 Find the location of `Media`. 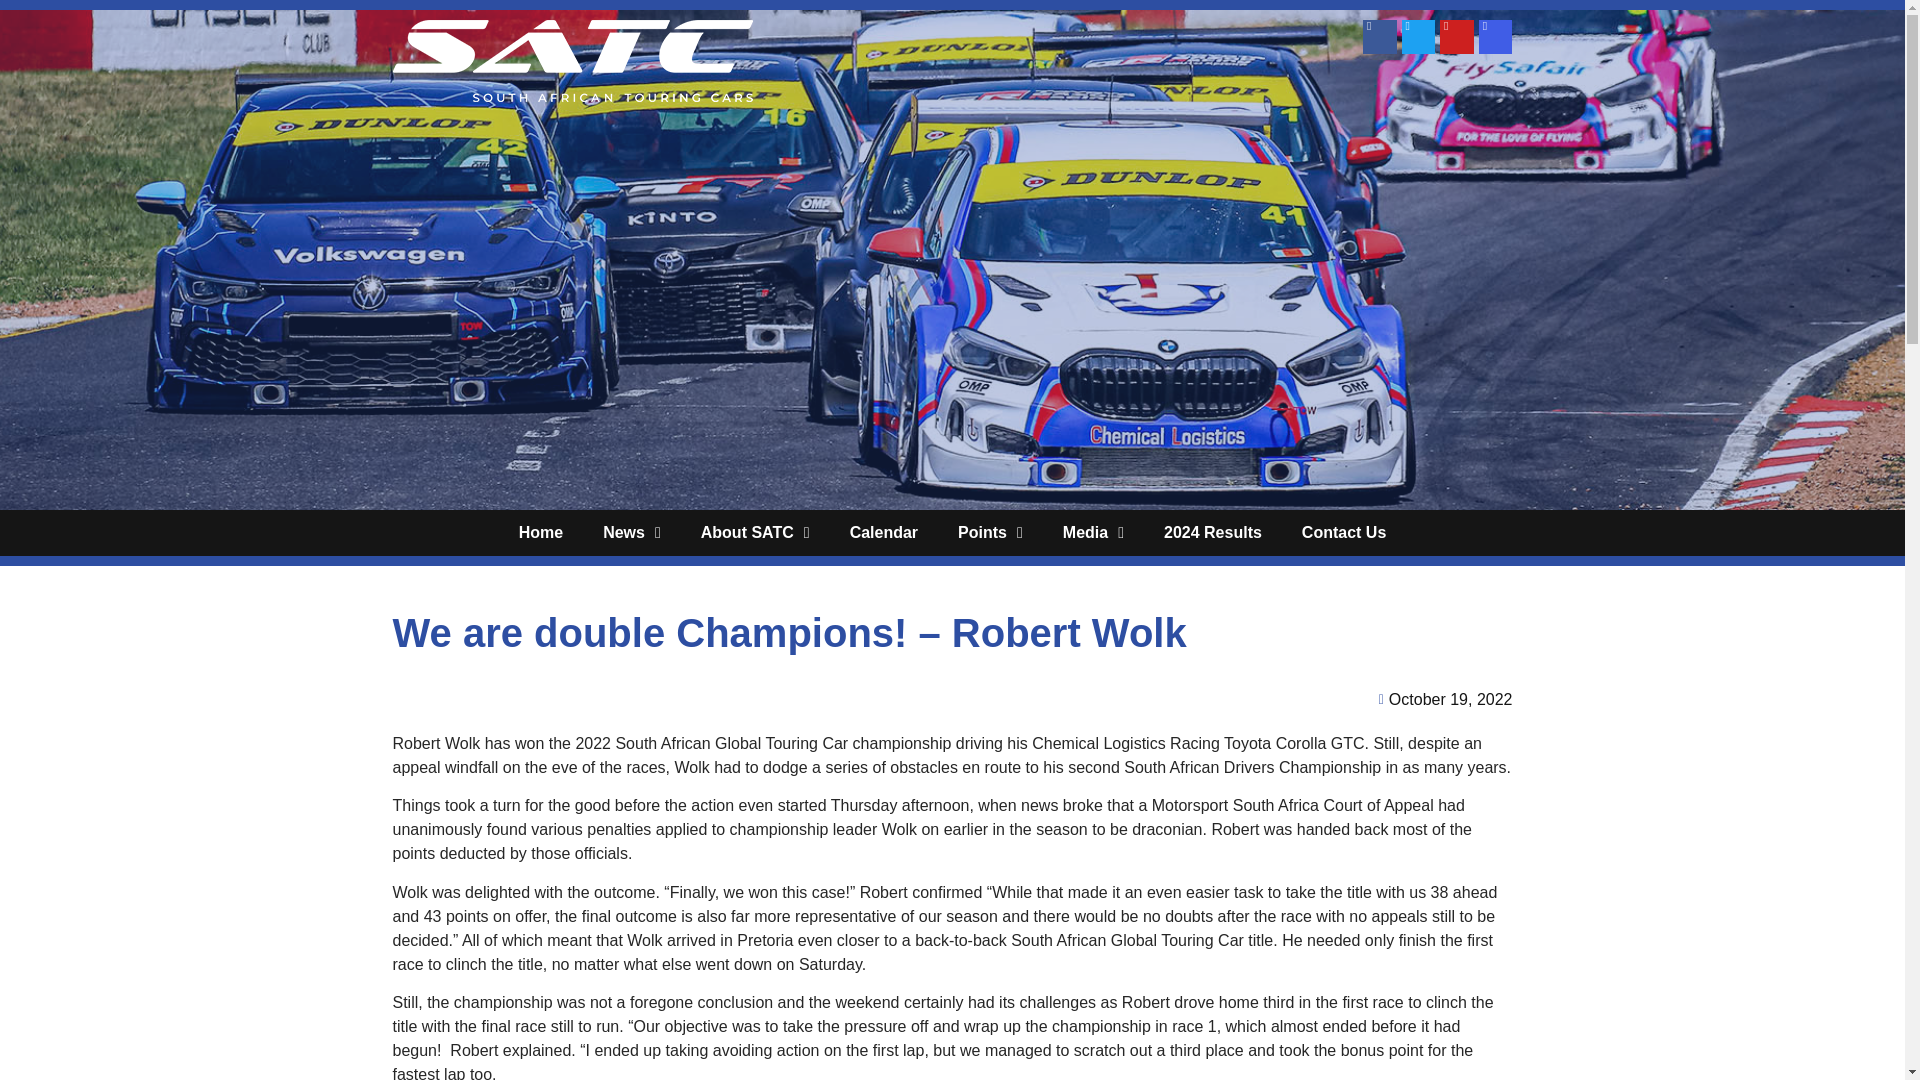

Media is located at coordinates (1093, 532).